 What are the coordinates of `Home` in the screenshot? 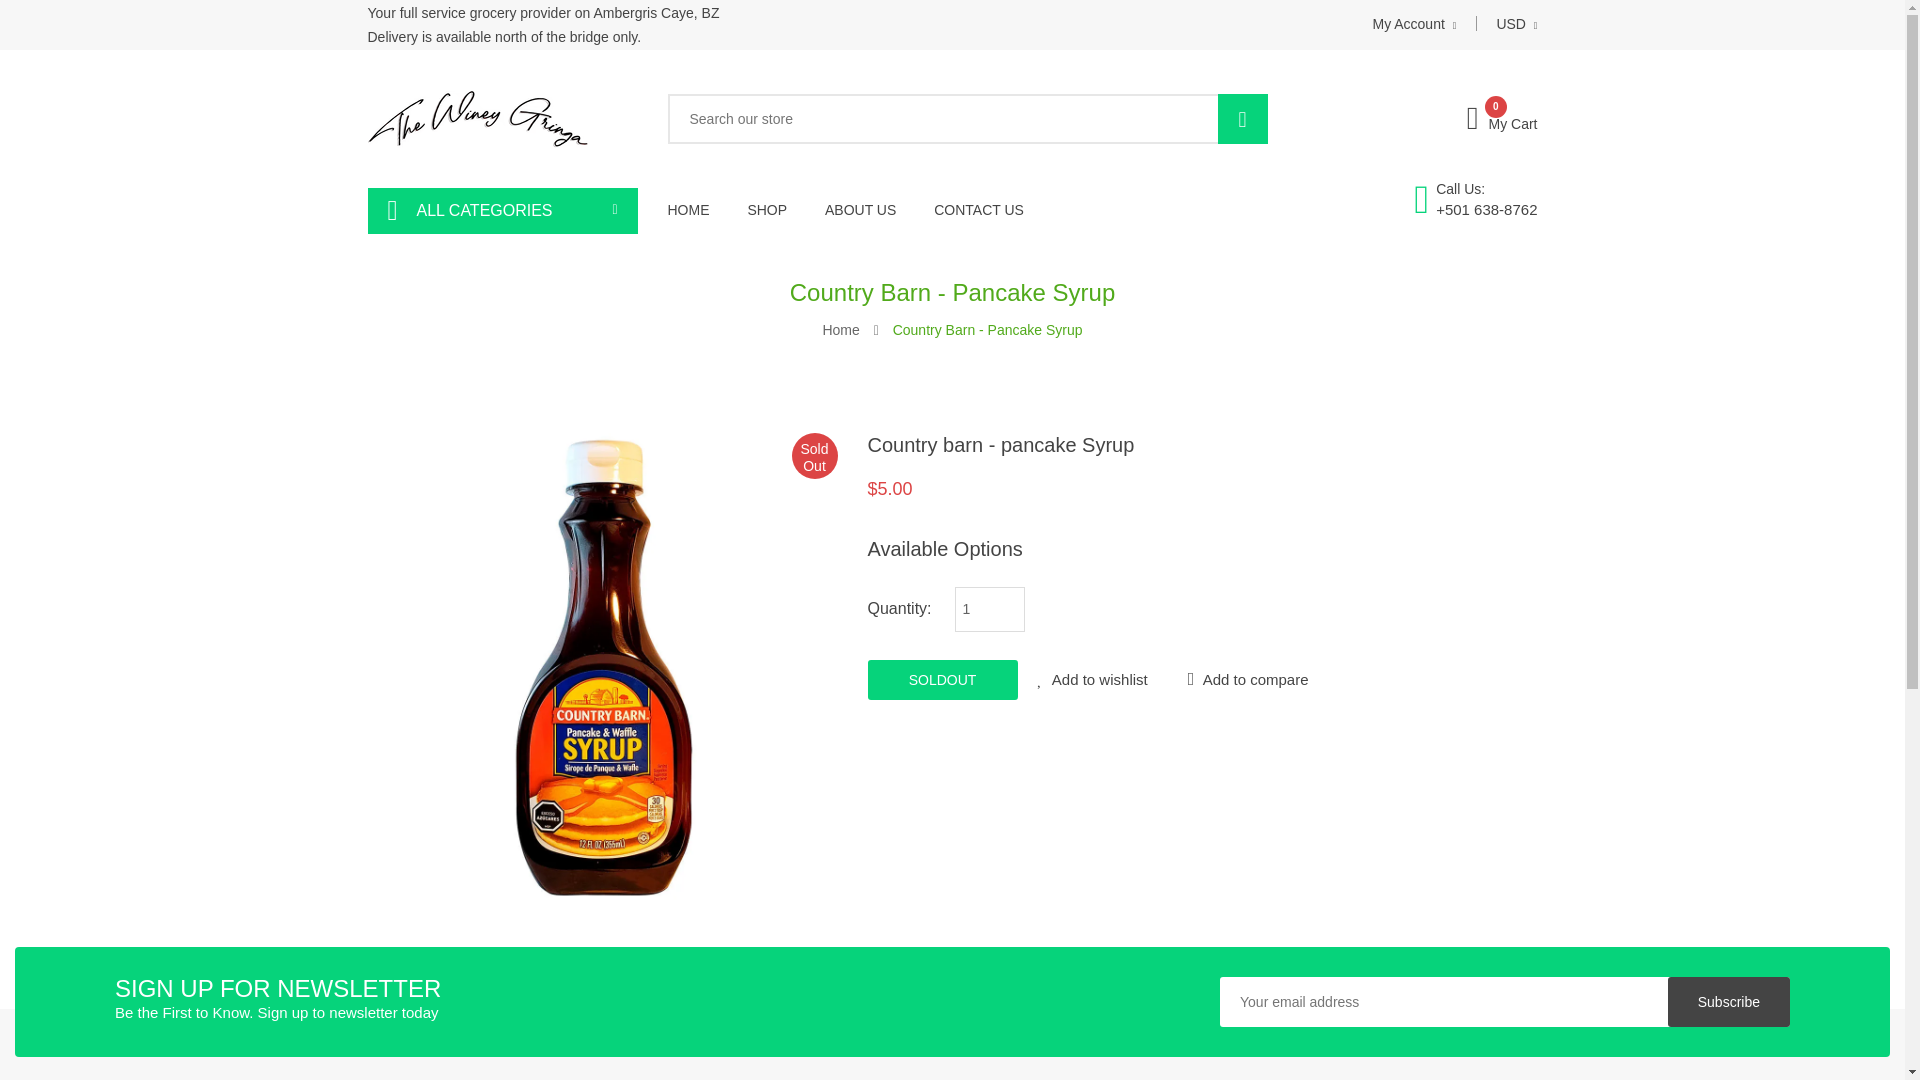 It's located at (840, 330).